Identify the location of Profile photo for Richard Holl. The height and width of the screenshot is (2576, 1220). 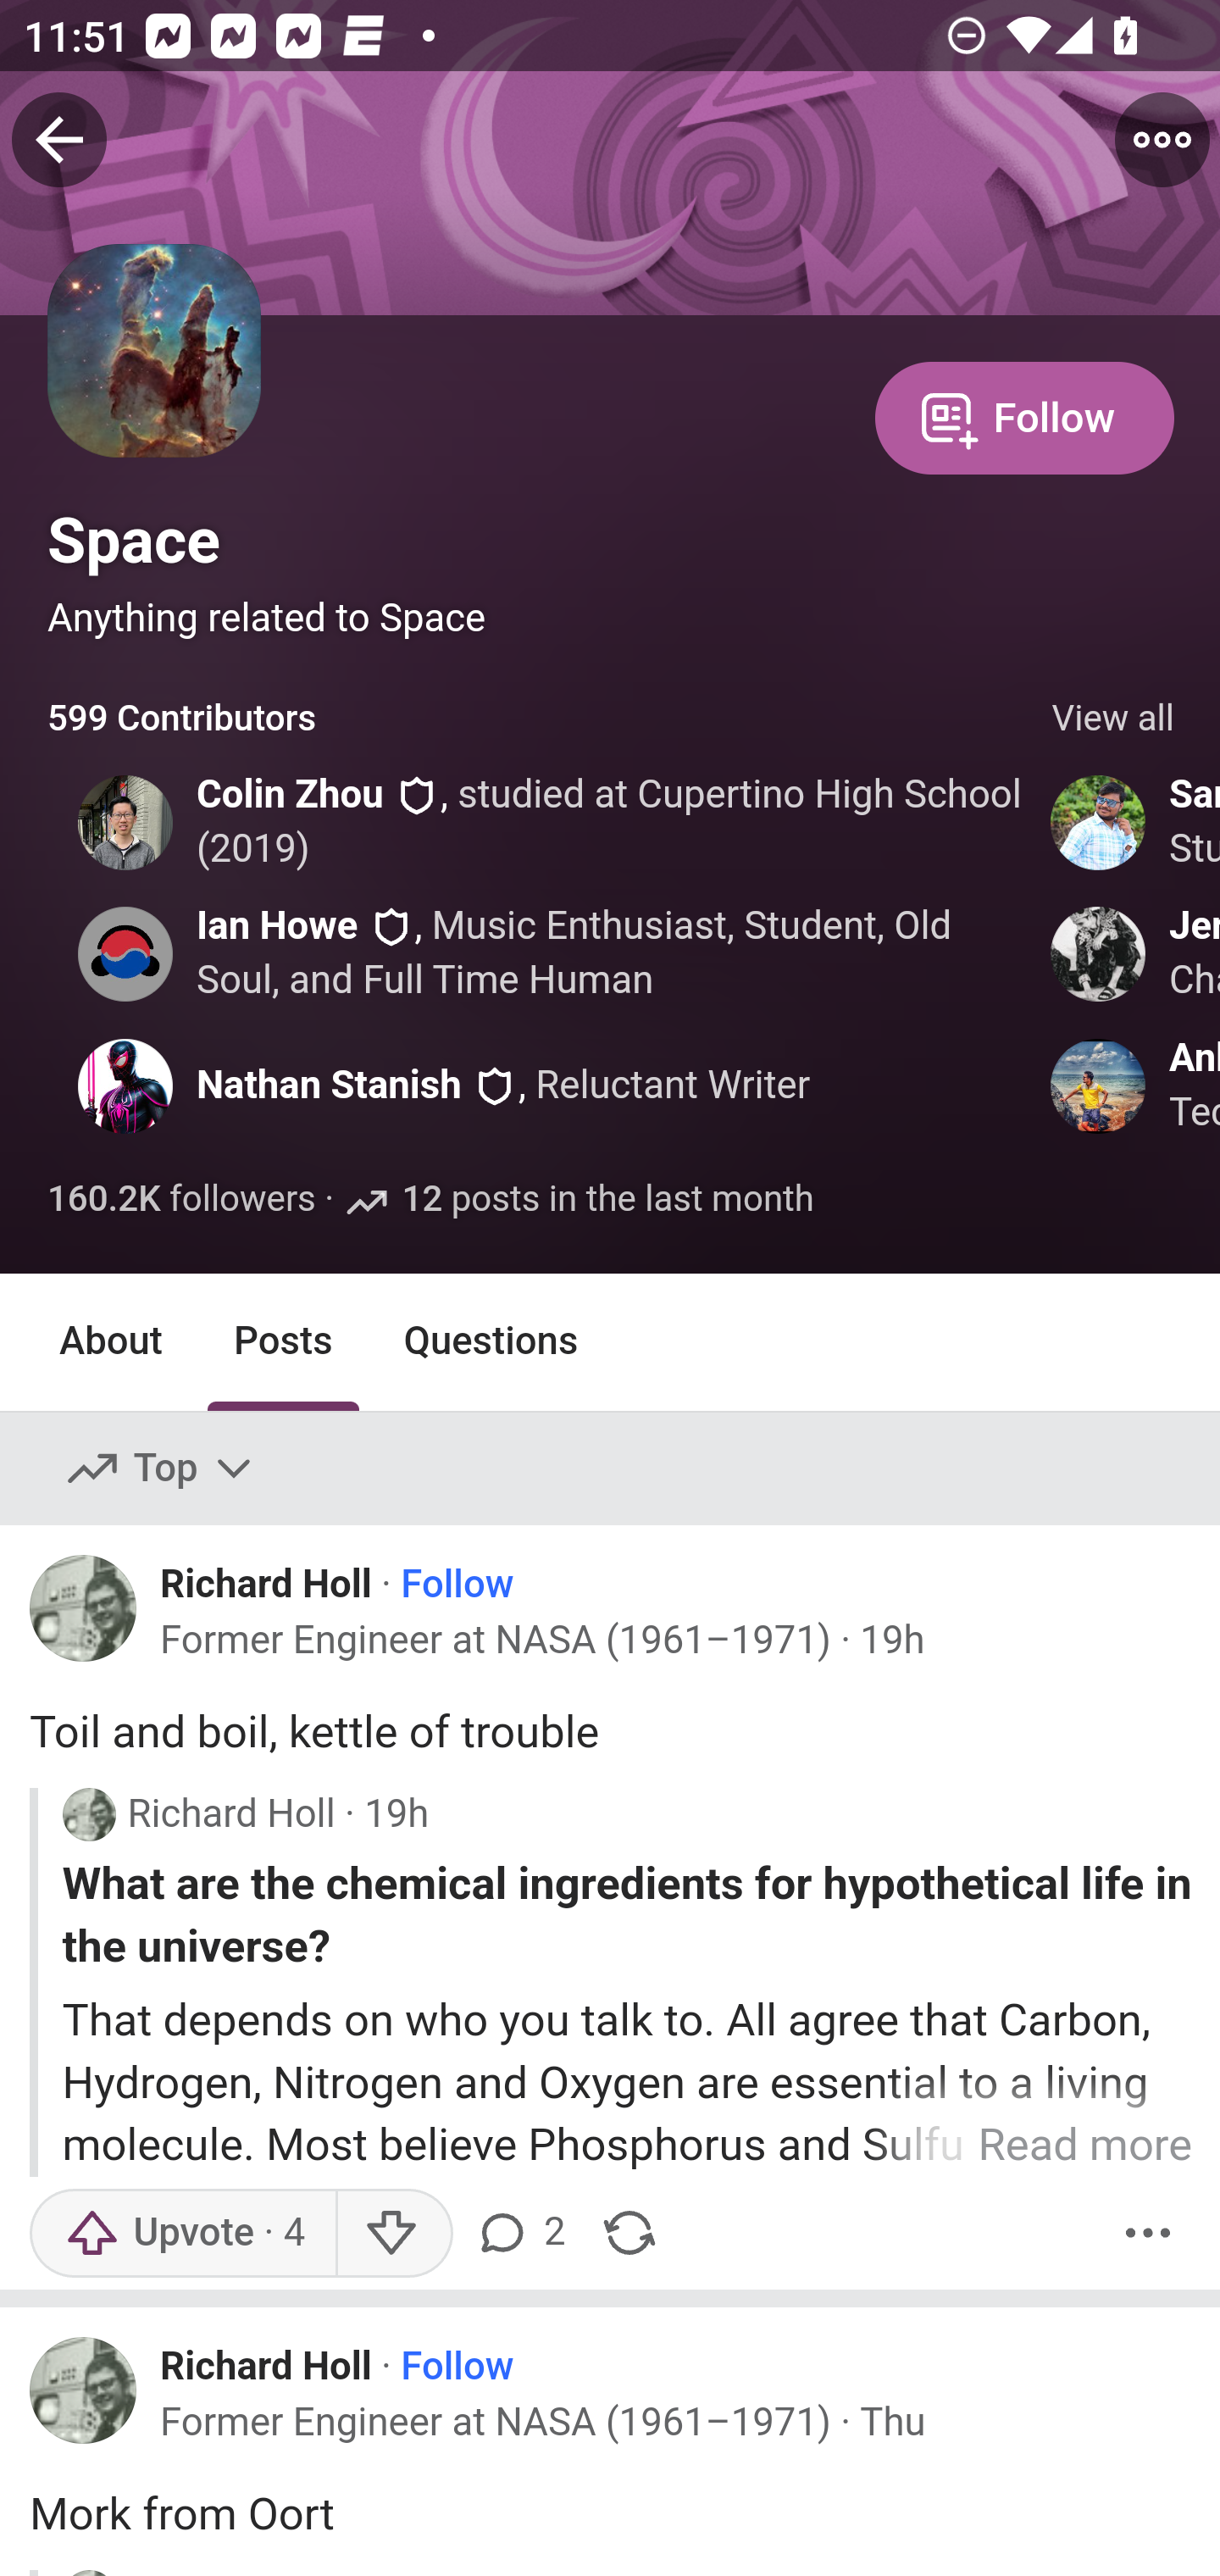
(88, 1813).